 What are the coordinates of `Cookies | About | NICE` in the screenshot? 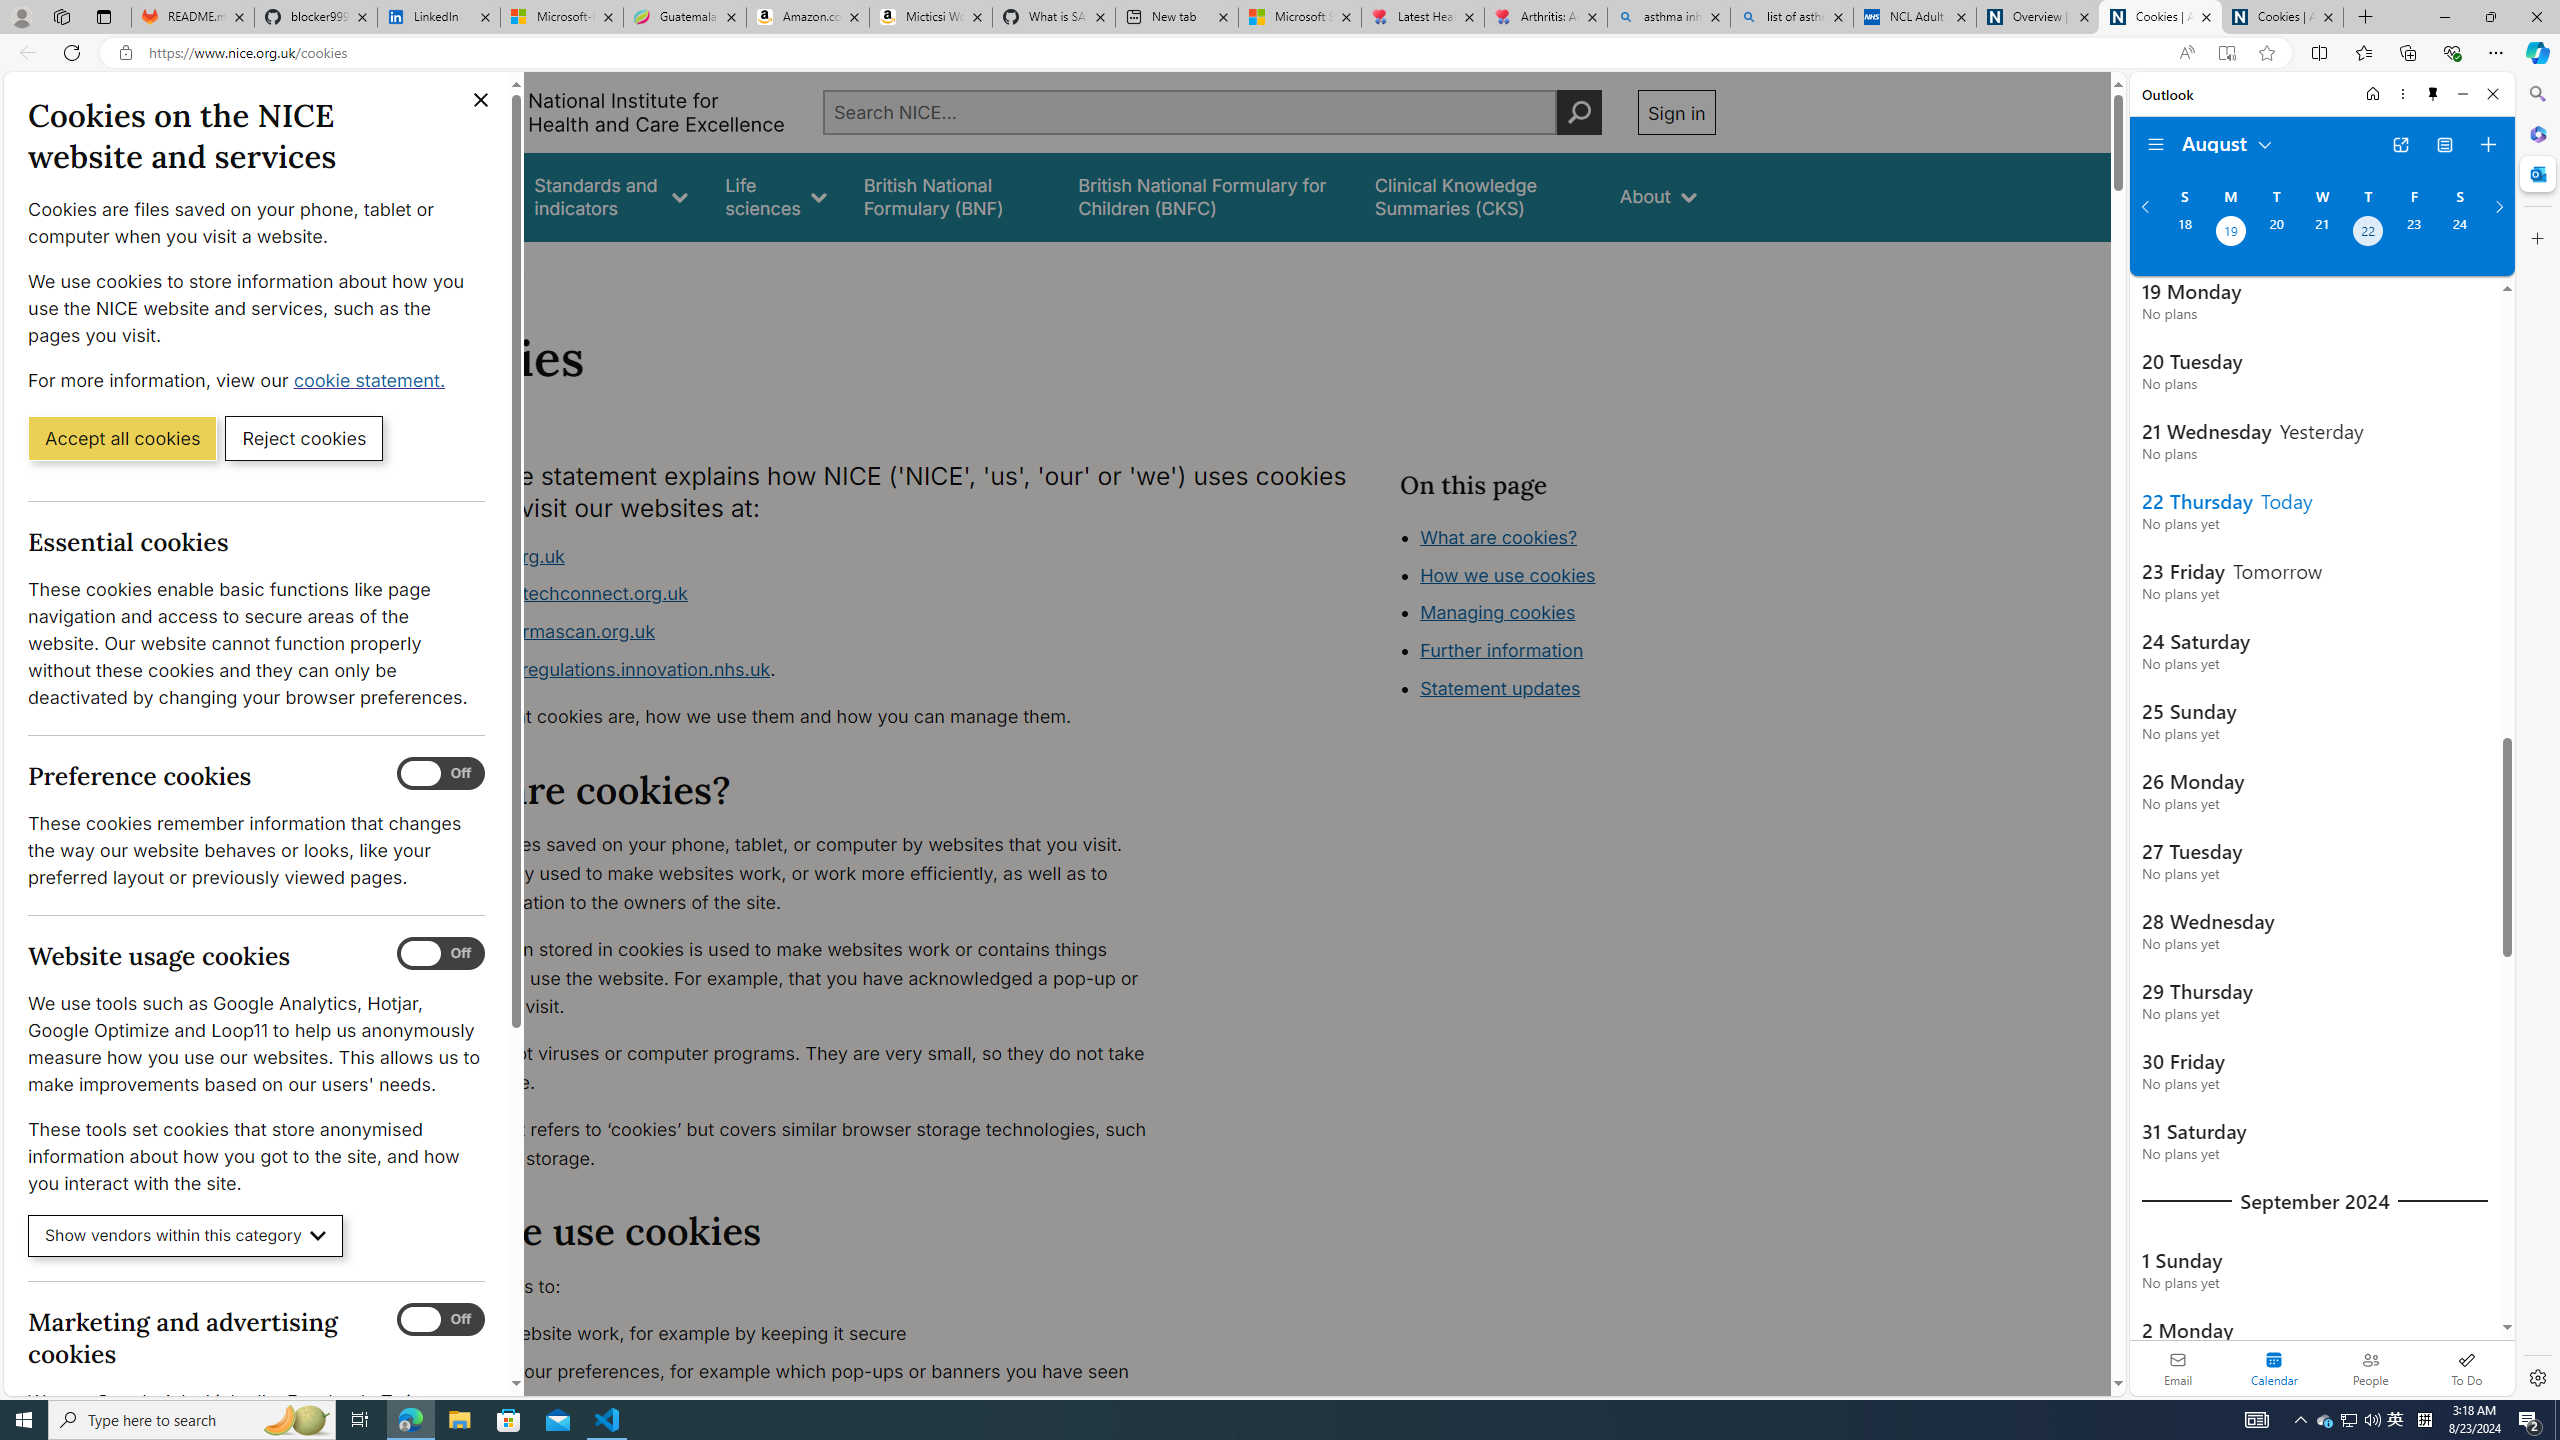 It's located at (2282, 17).